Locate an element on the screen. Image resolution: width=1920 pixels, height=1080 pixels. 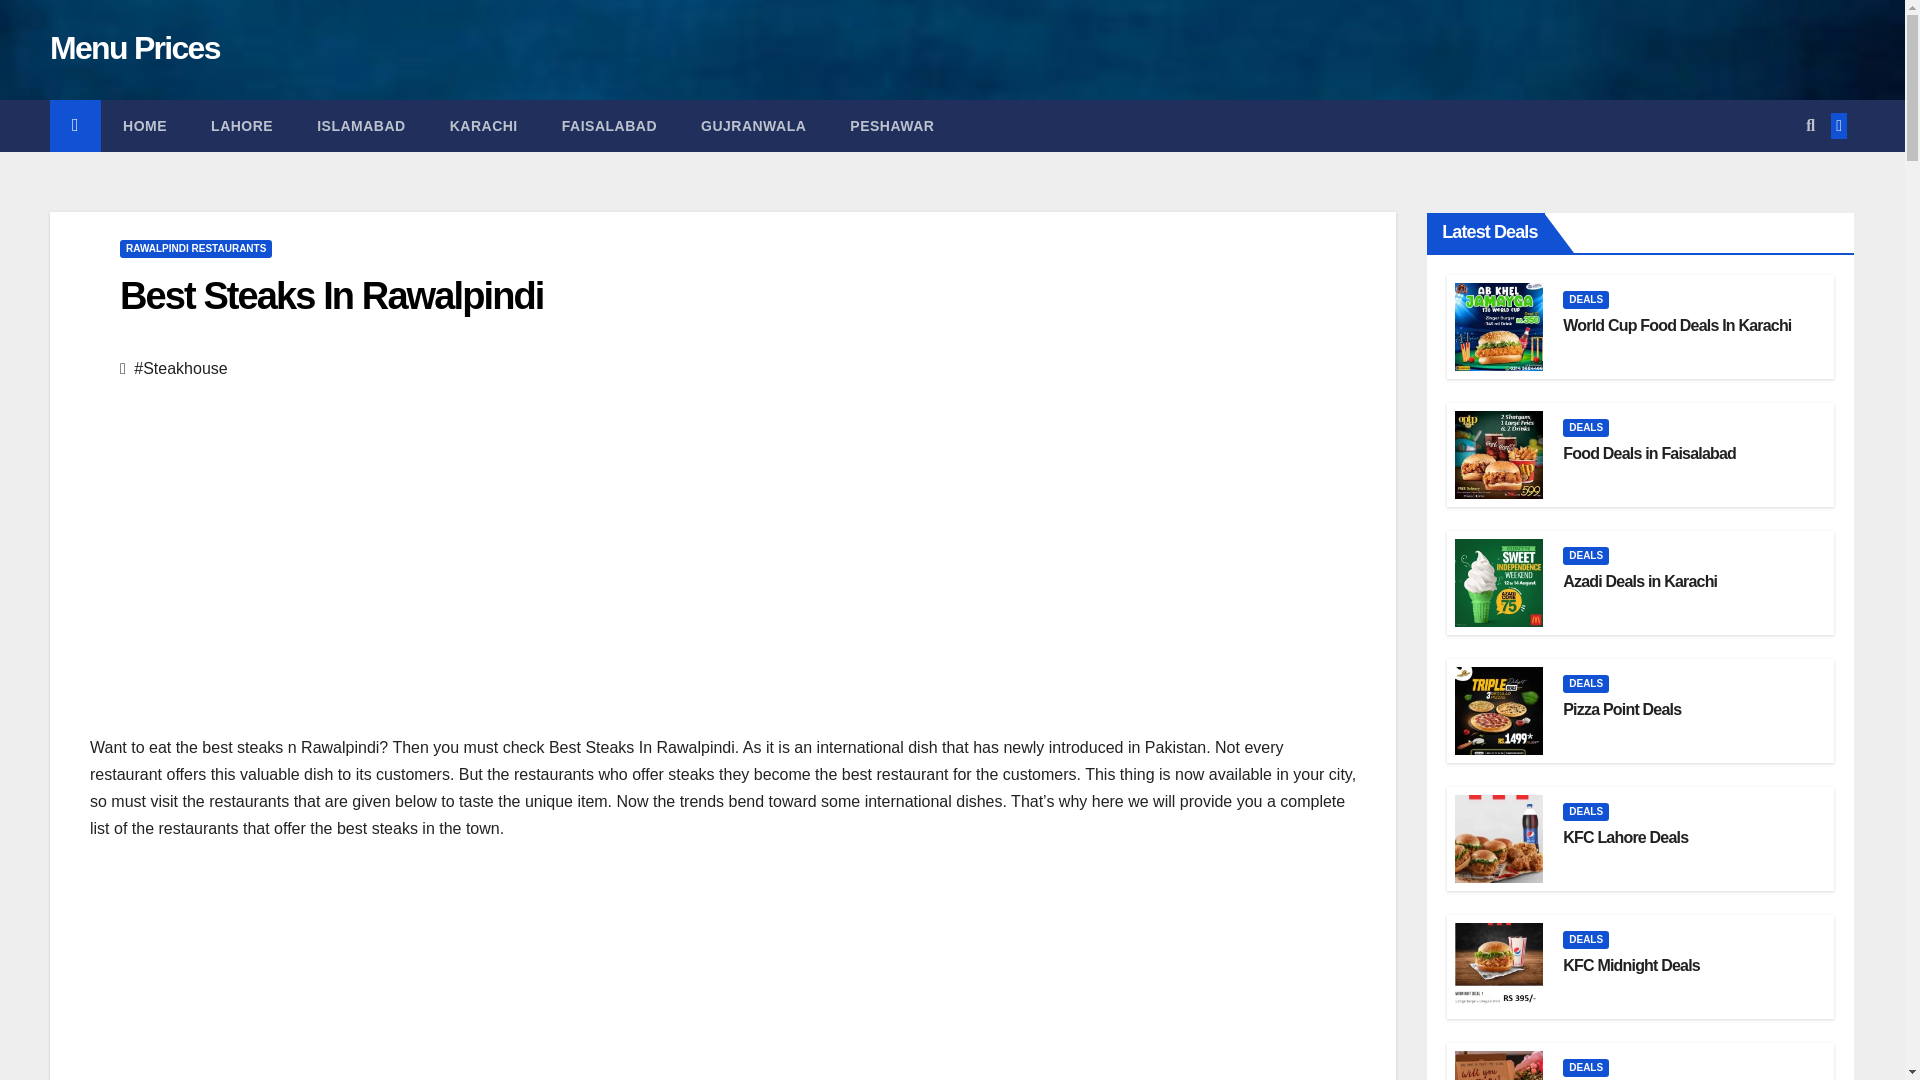
ISLAMABAD is located at coordinates (362, 126).